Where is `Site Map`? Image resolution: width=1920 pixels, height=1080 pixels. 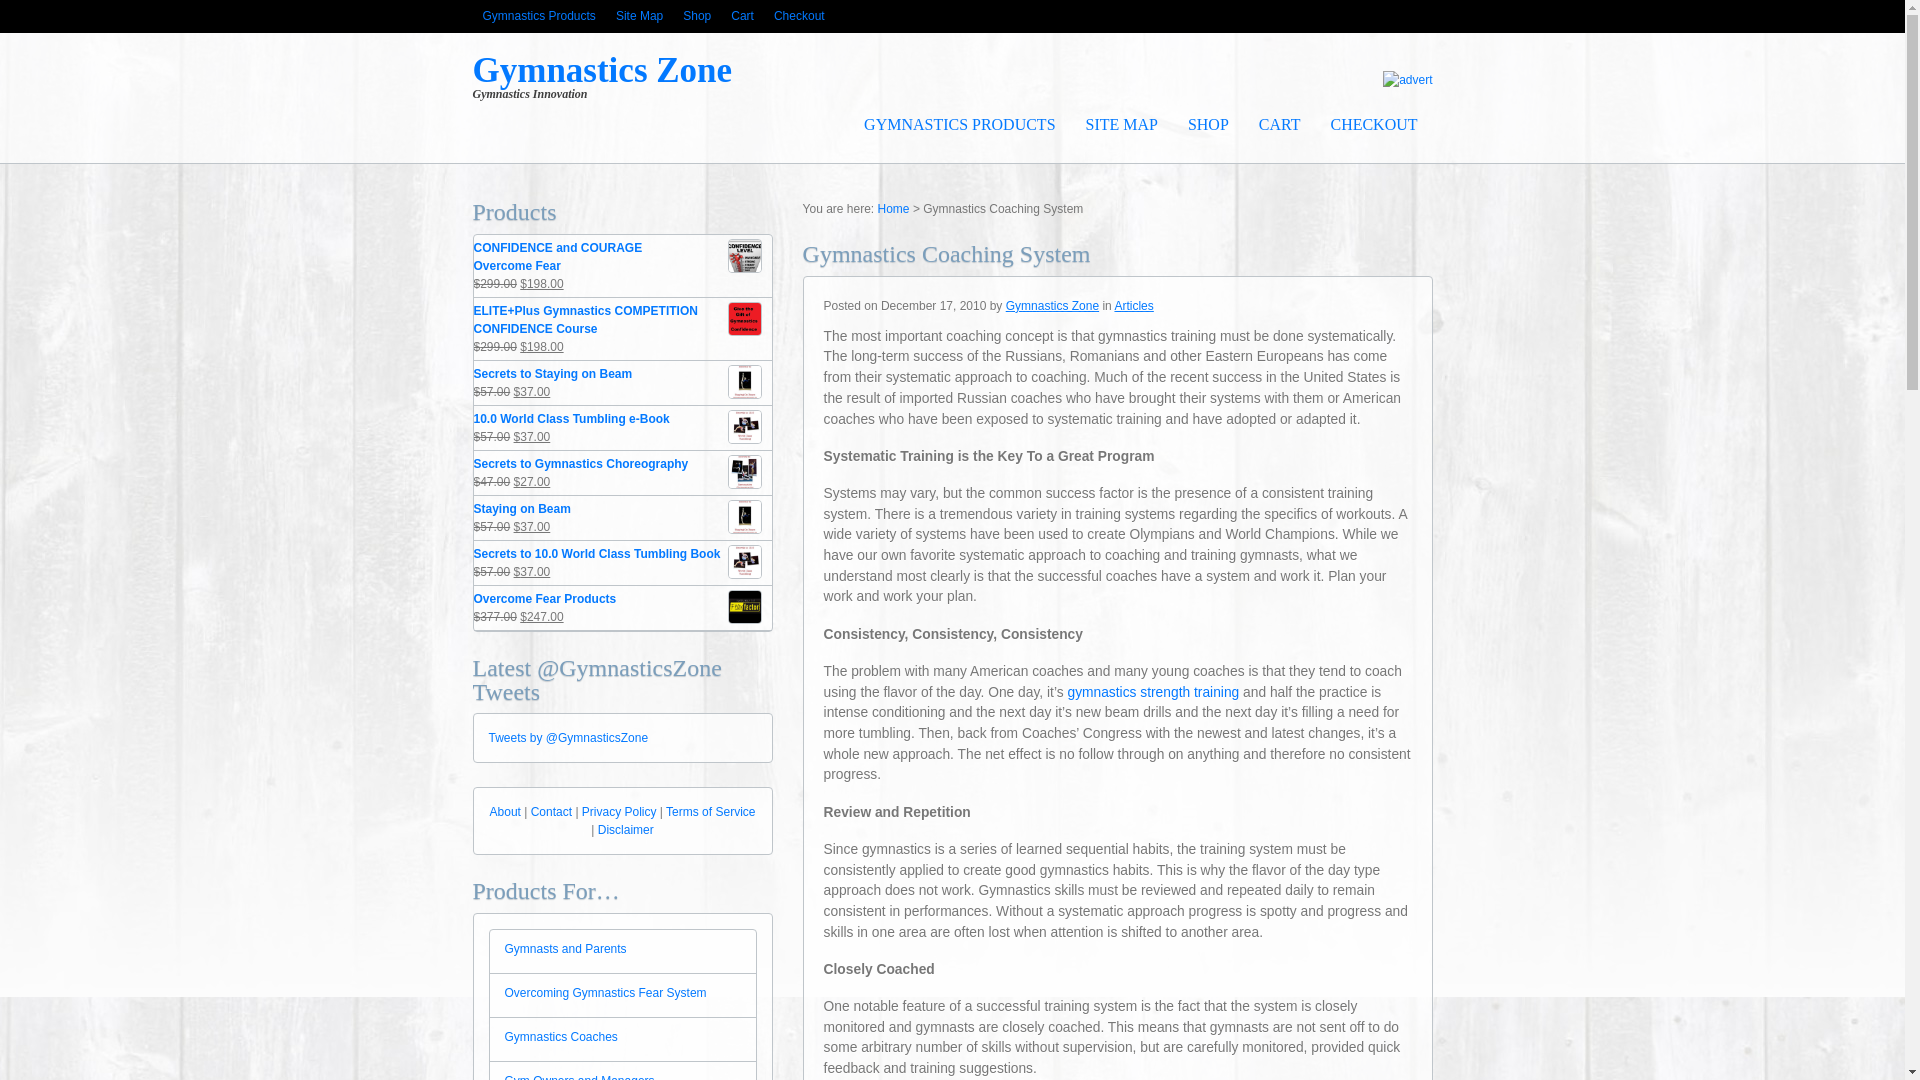
Site Map is located at coordinates (640, 16).